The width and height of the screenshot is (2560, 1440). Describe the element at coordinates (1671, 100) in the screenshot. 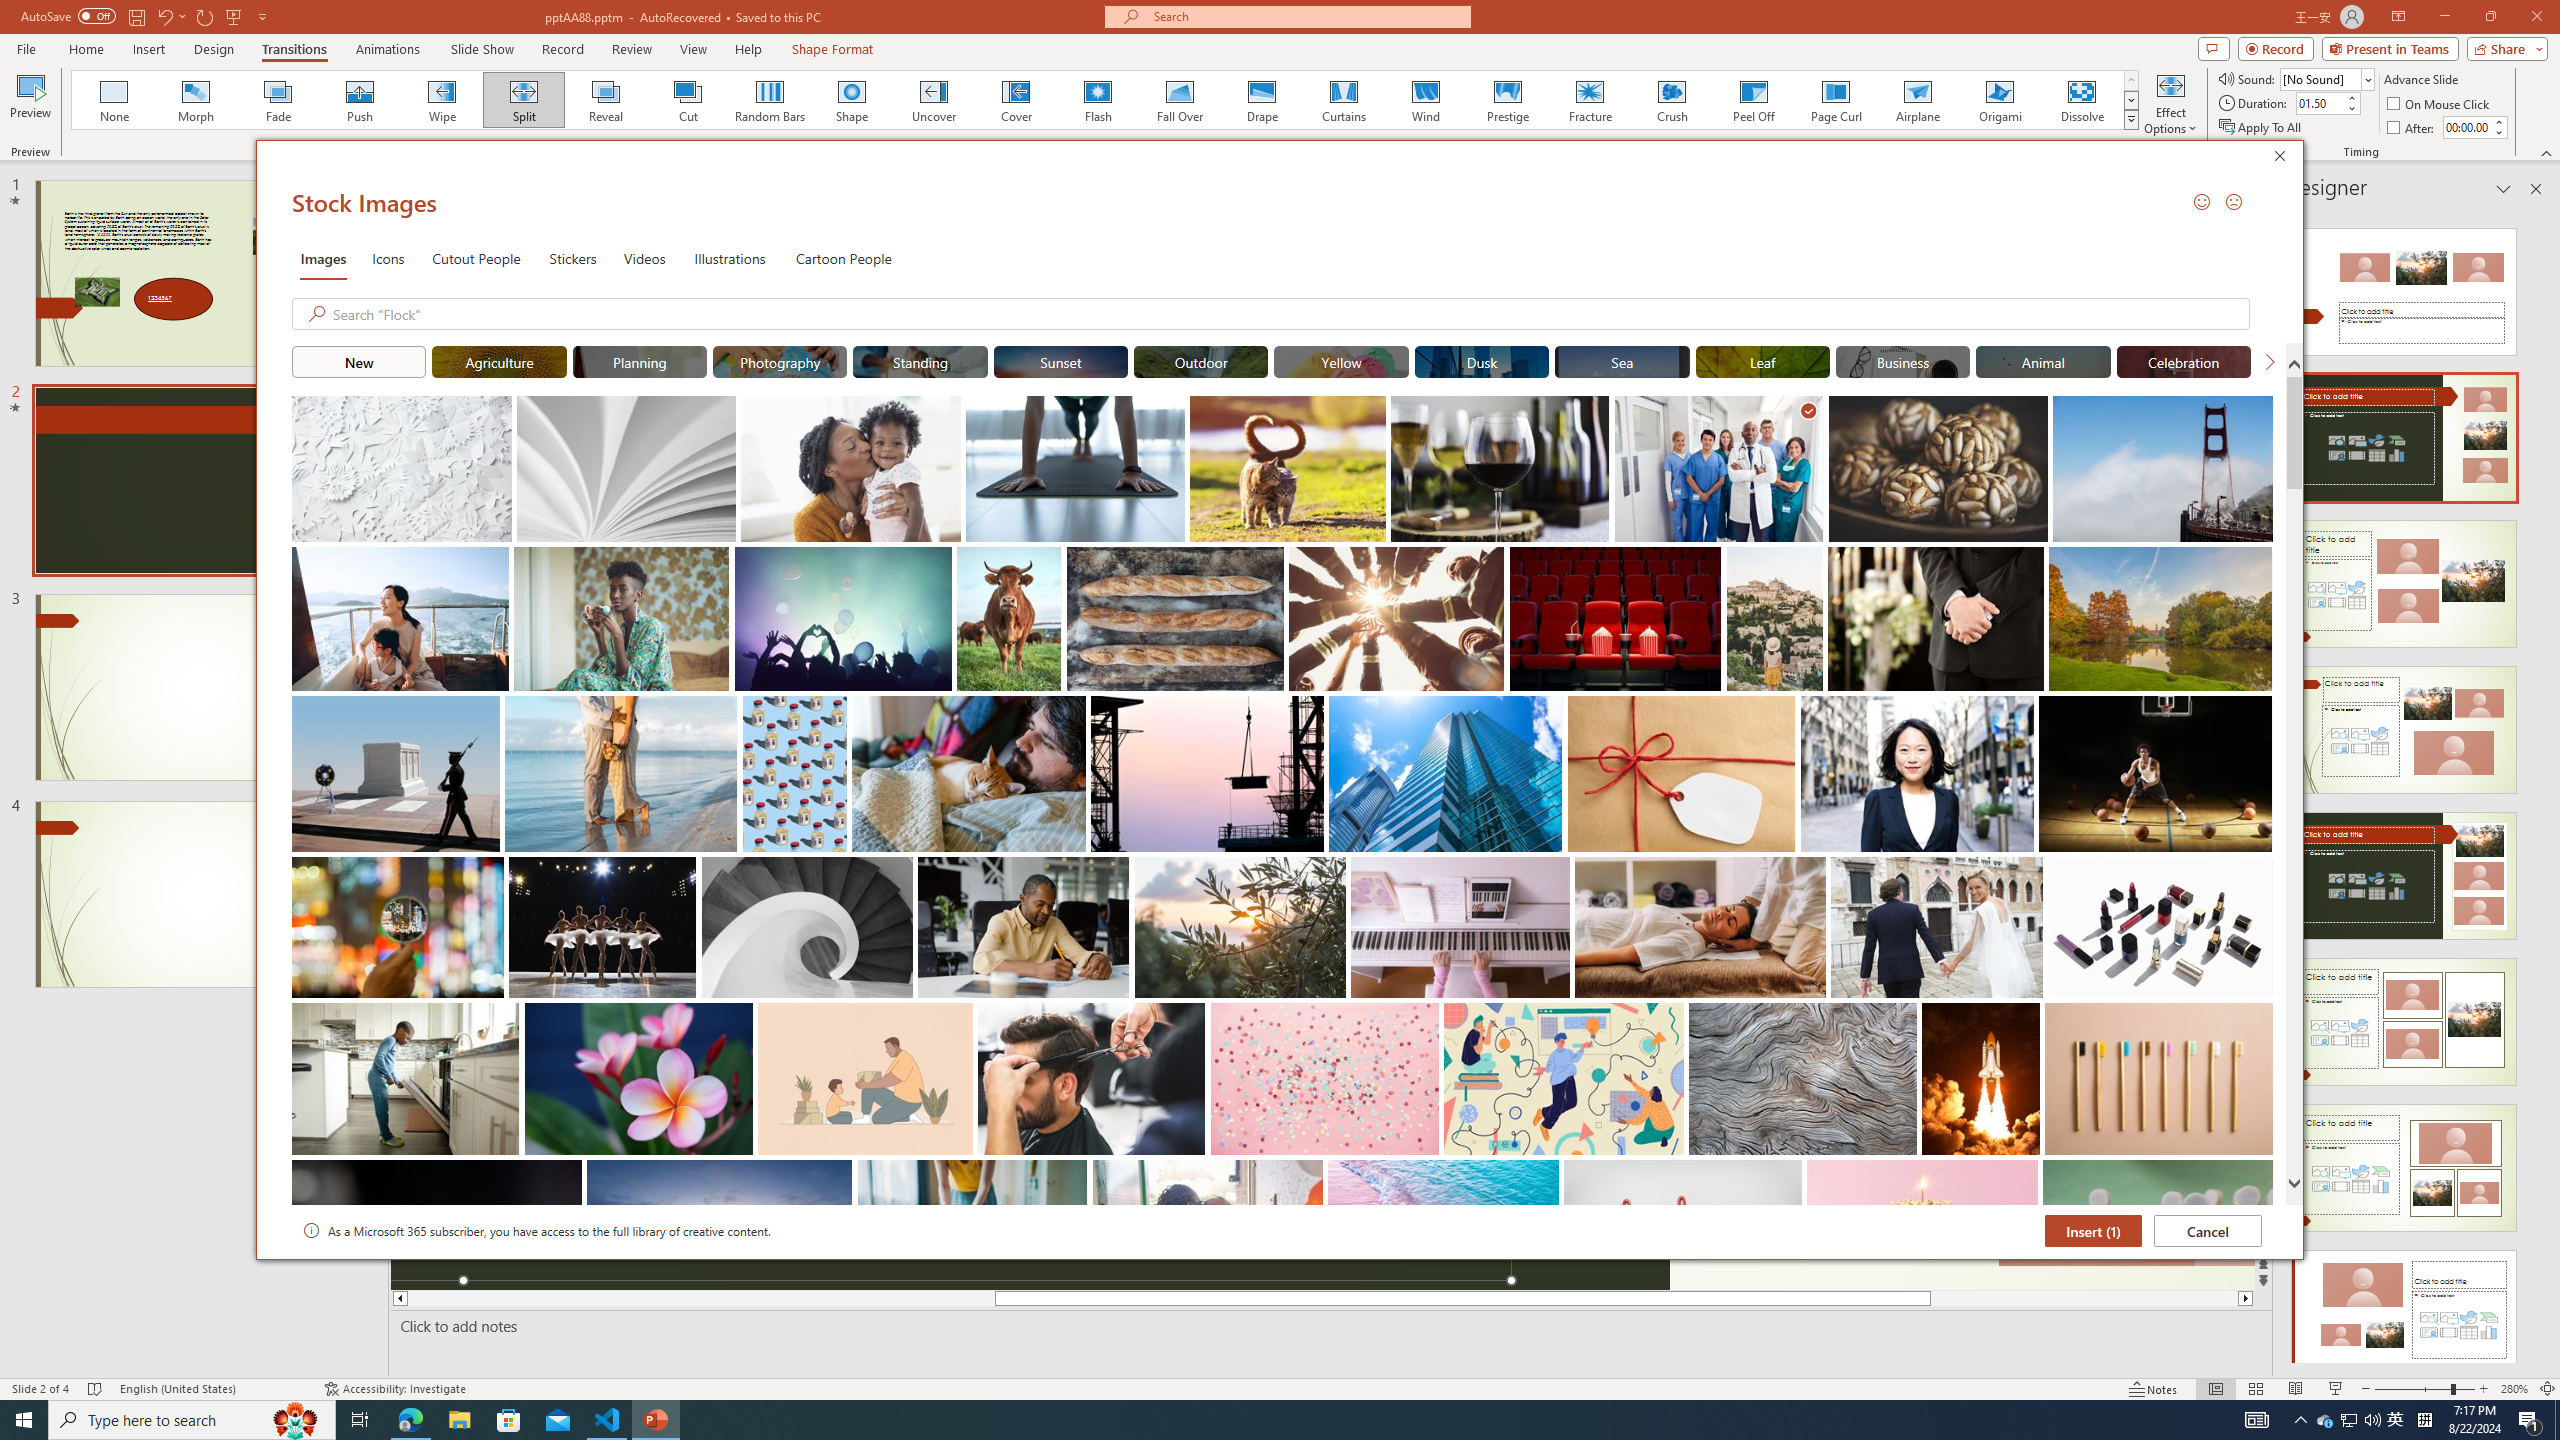

I see `Crush` at that location.